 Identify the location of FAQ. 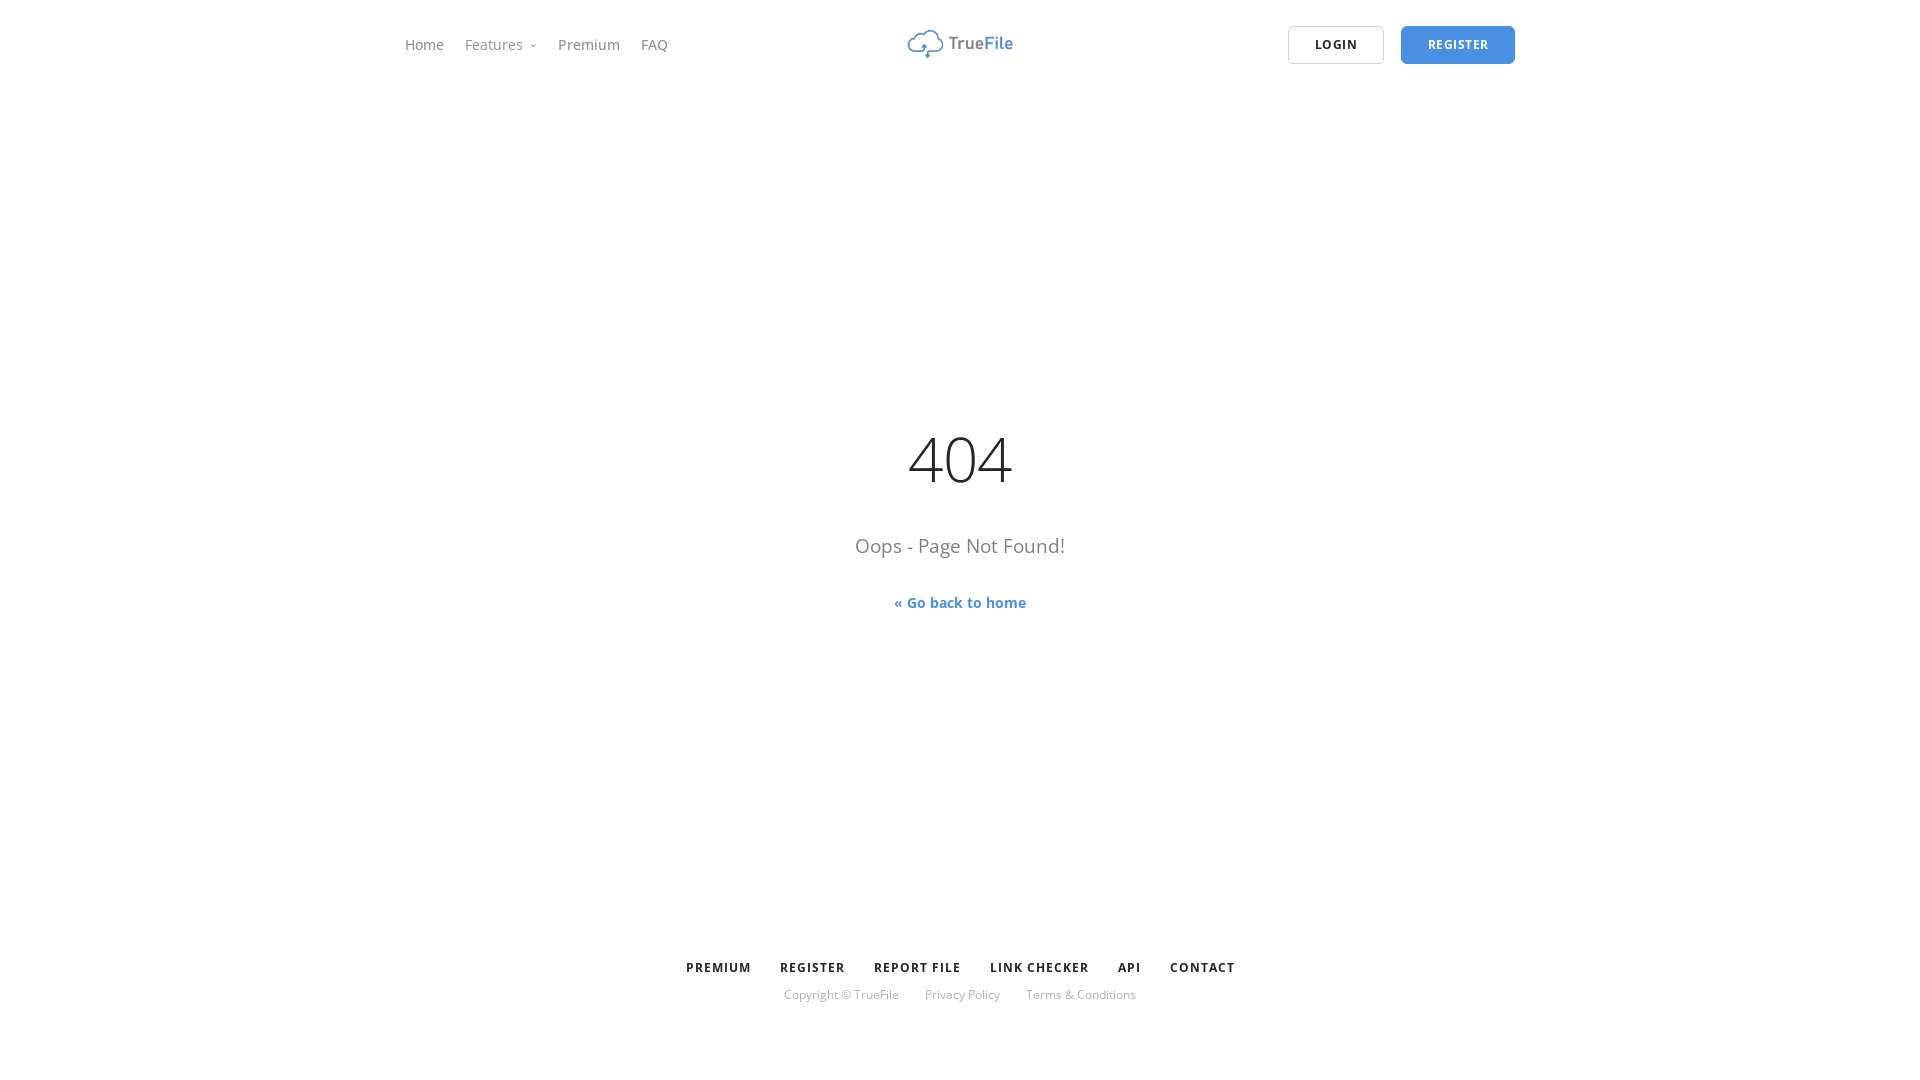
(654, 44).